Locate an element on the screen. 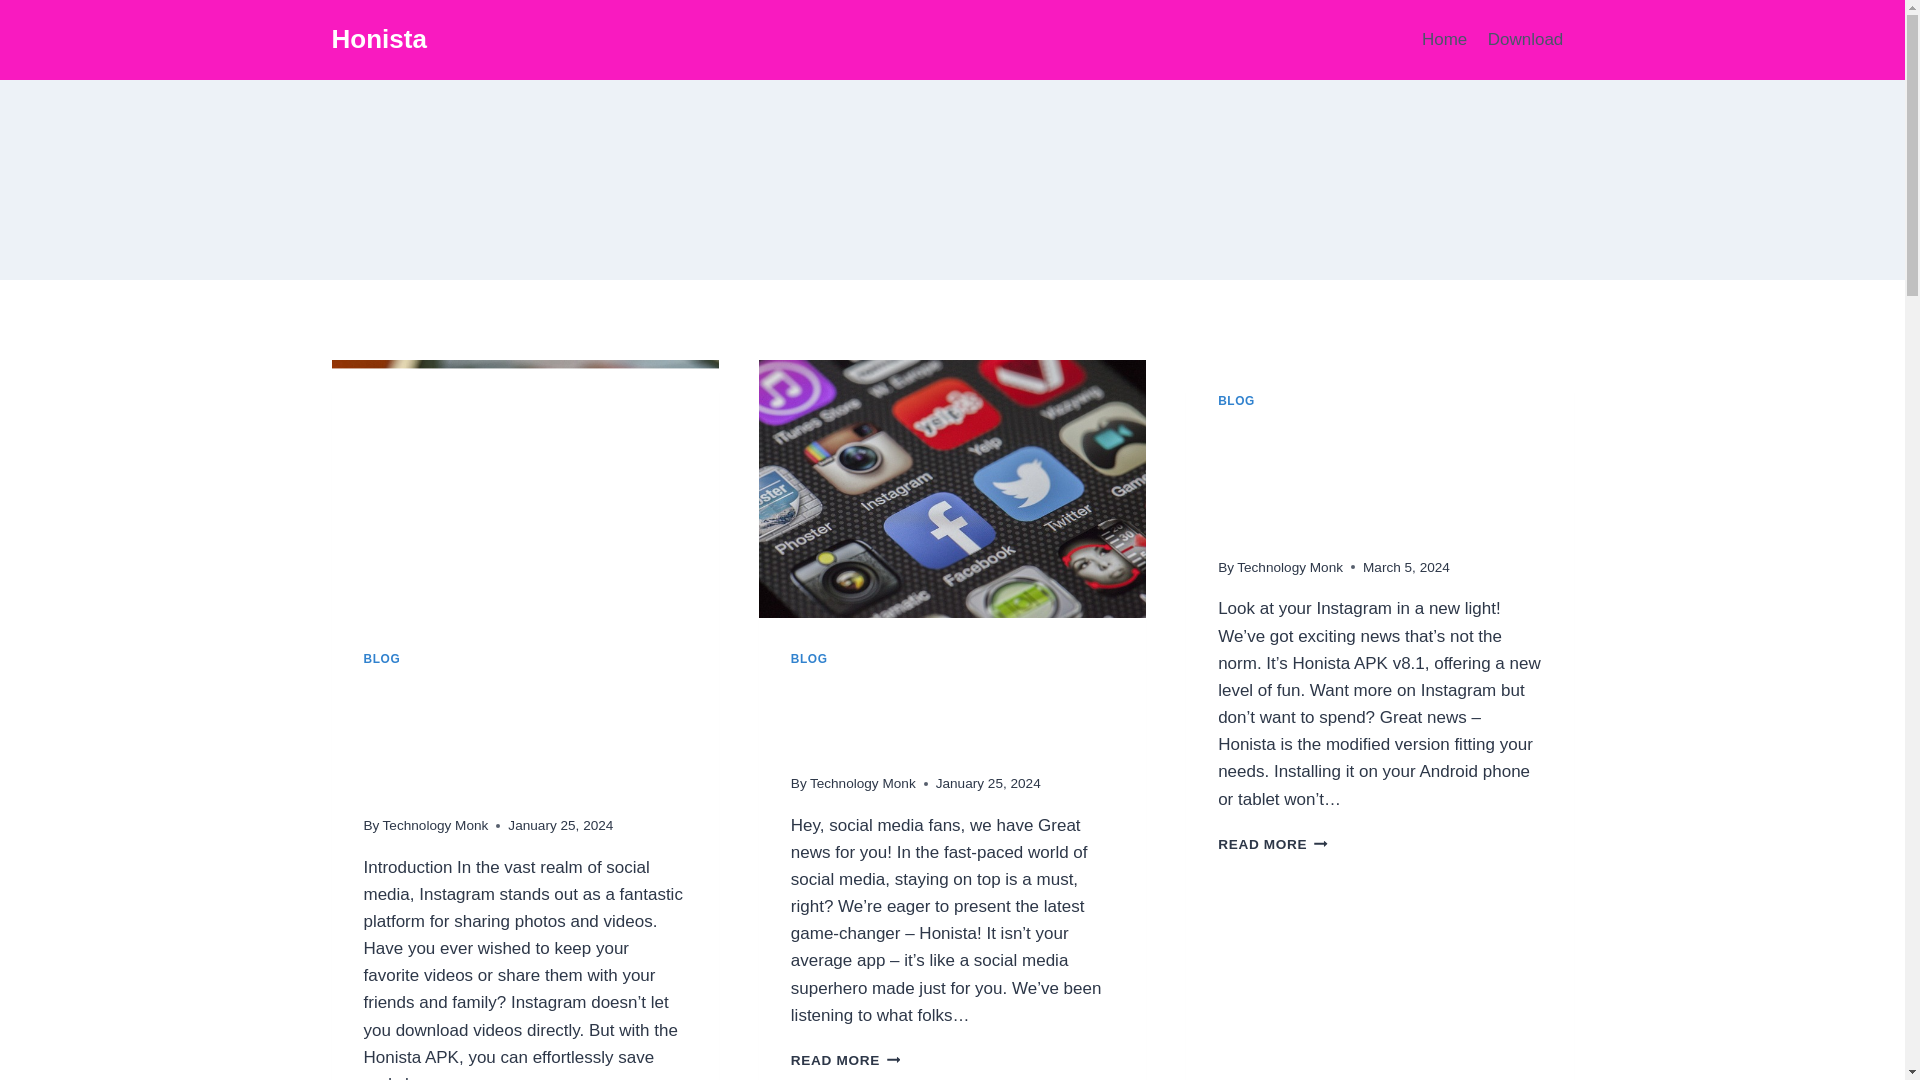  BLOG is located at coordinates (1236, 401).